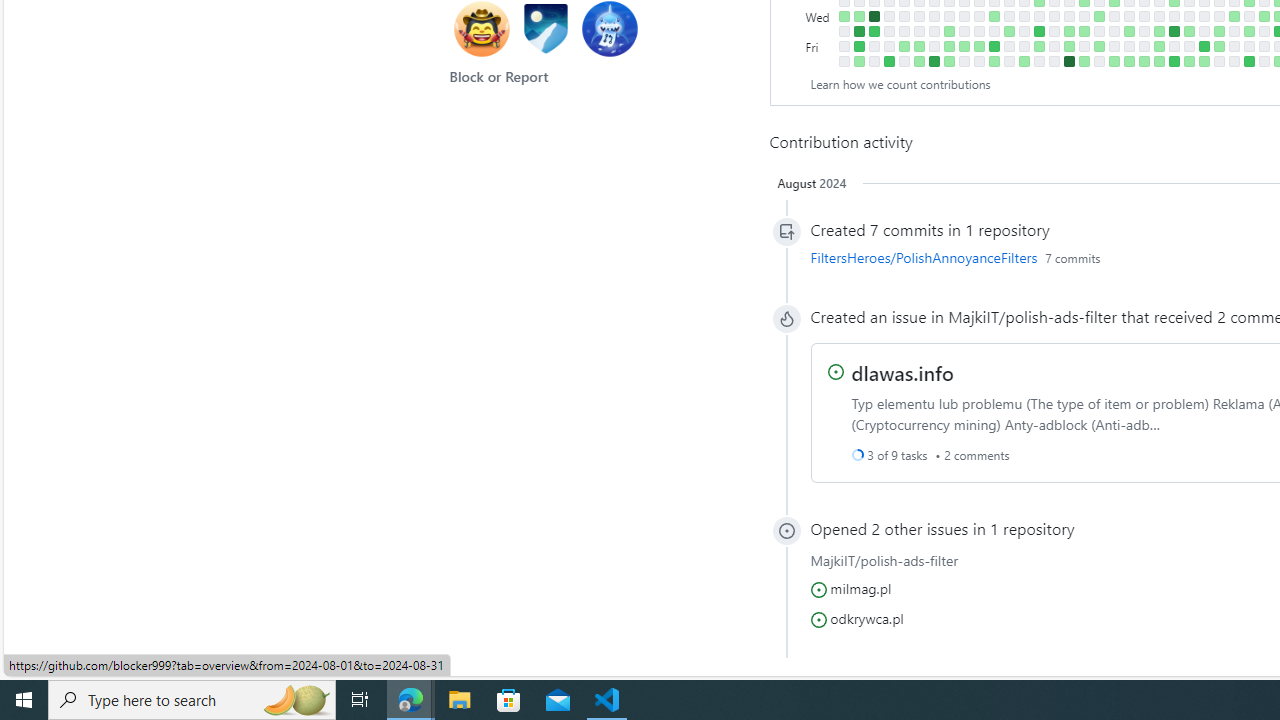 This screenshot has width=1280, height=720. Describe the element at coordinates (1054, 30) in the screenshot. I see `No contributions on April 11th.` at that location.